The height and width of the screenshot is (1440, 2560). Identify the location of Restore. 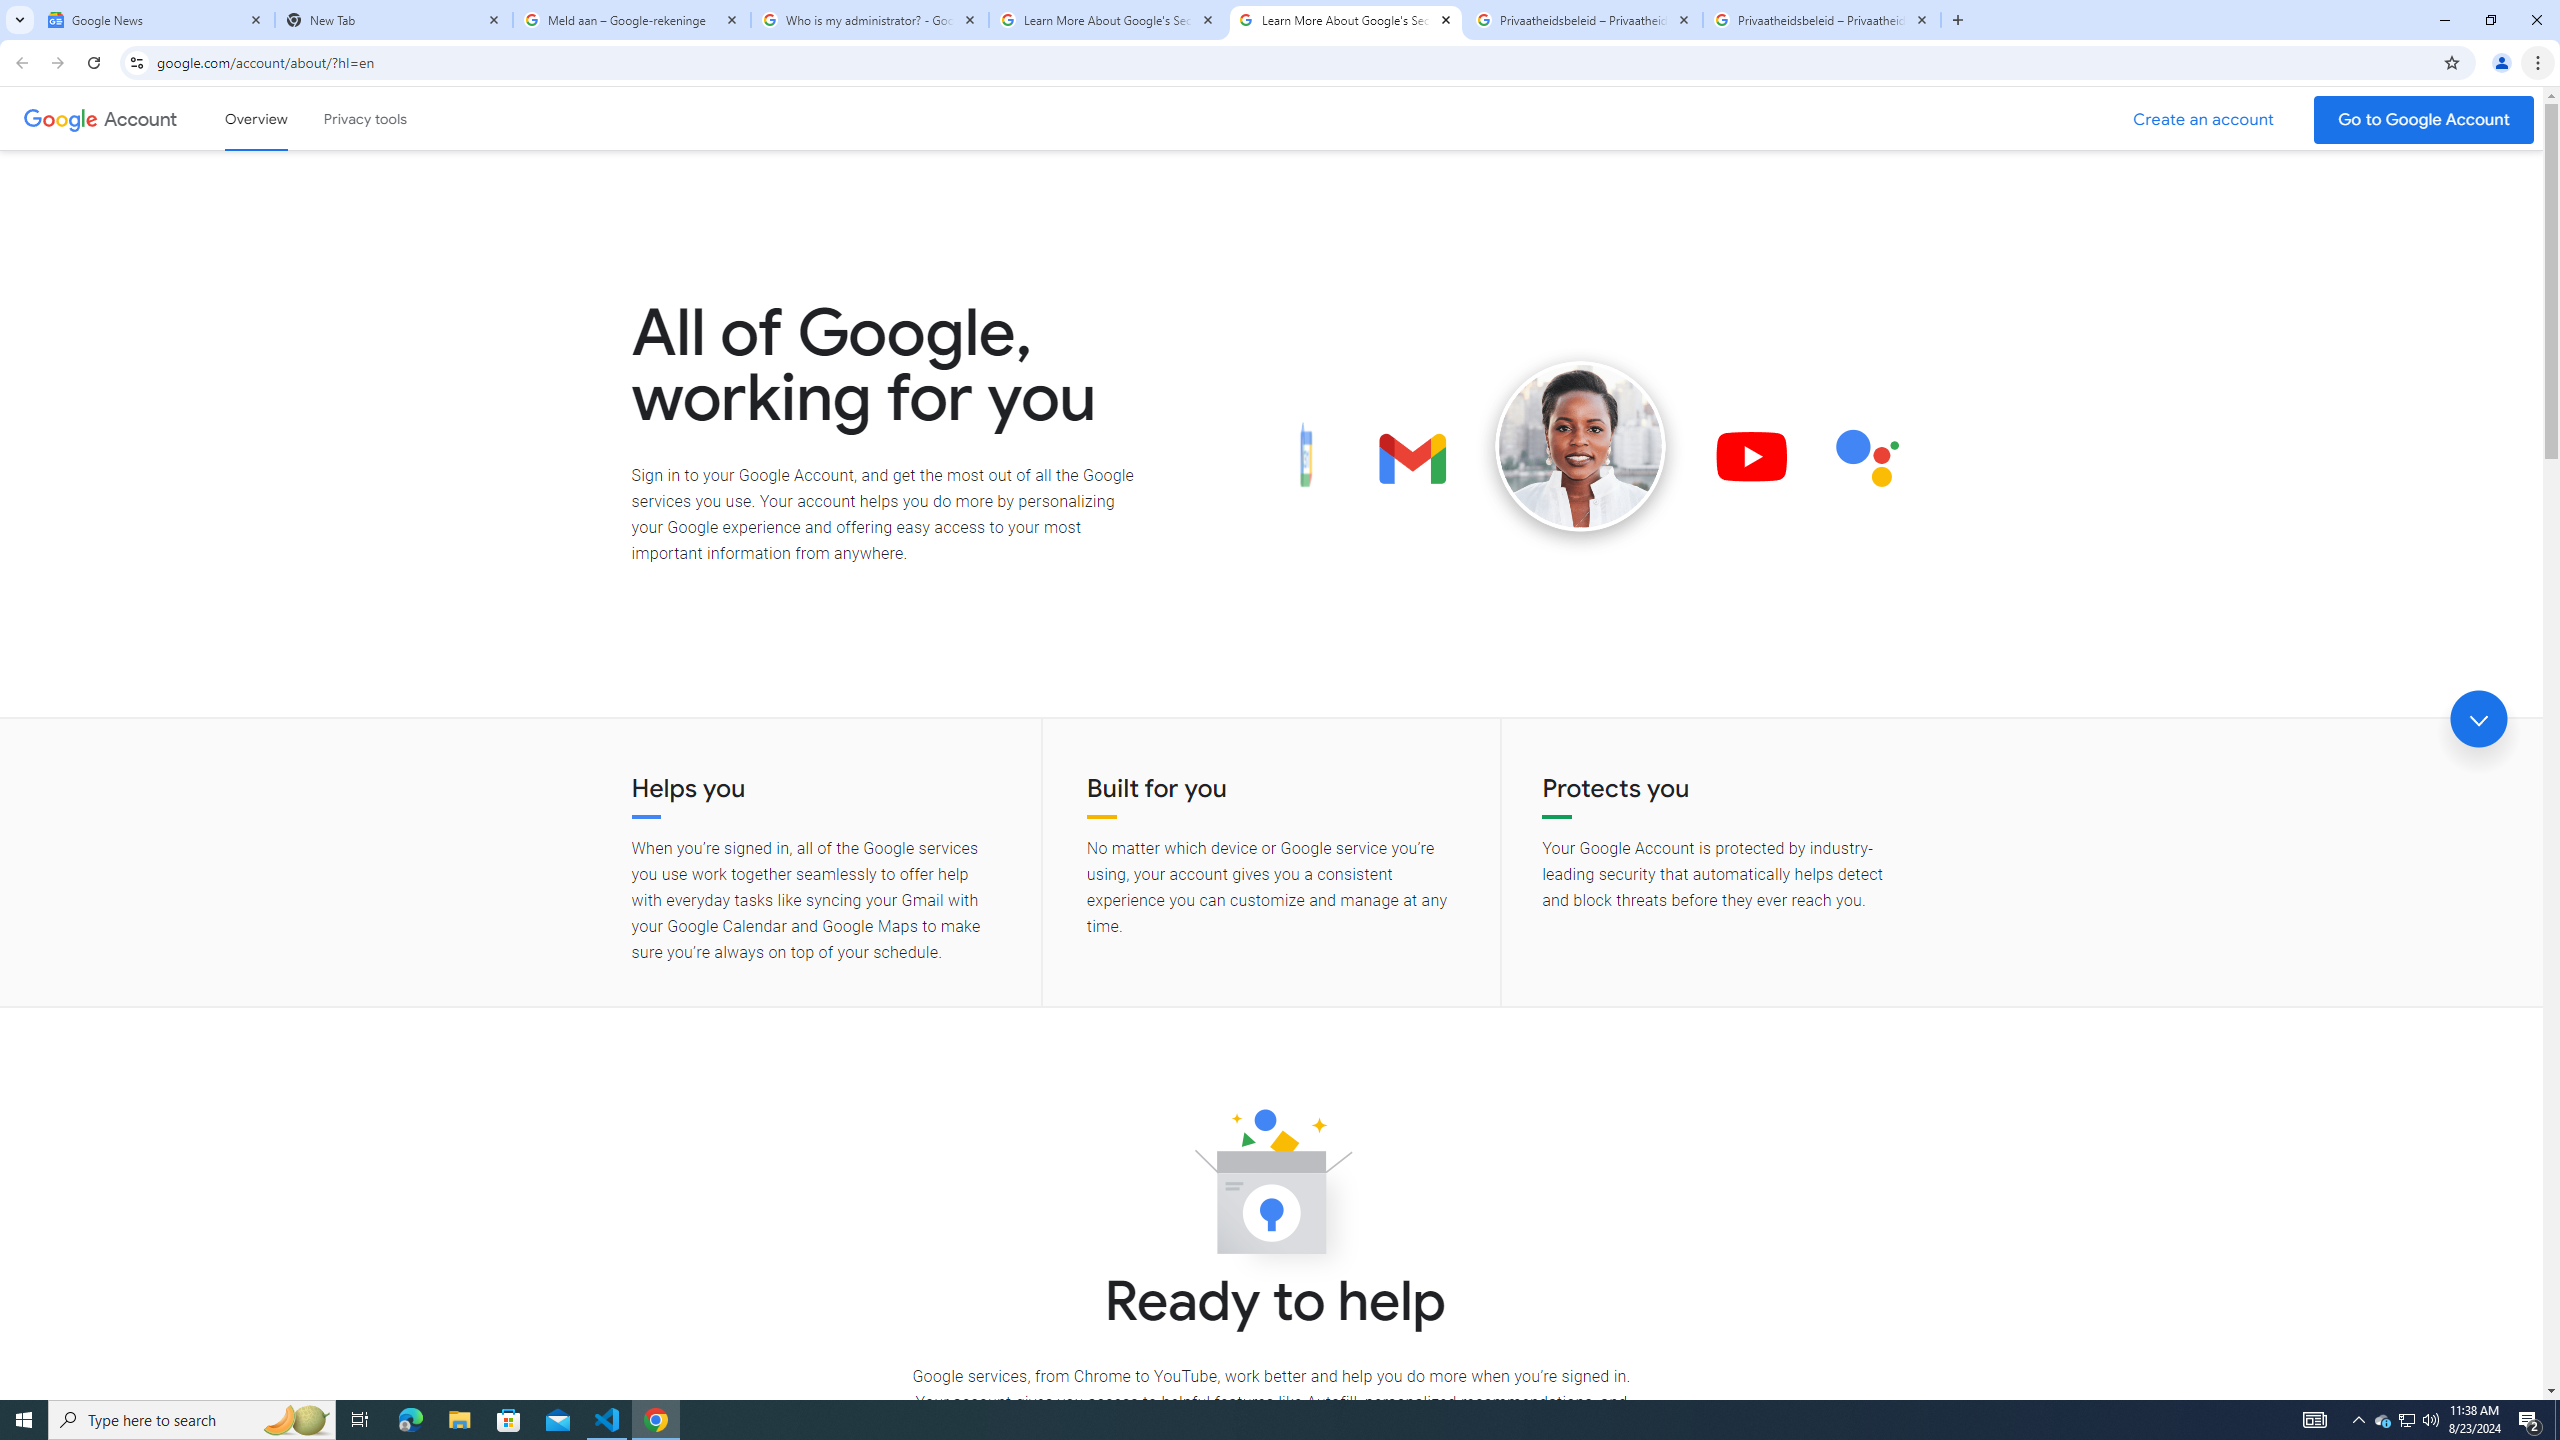
(2490, 20).